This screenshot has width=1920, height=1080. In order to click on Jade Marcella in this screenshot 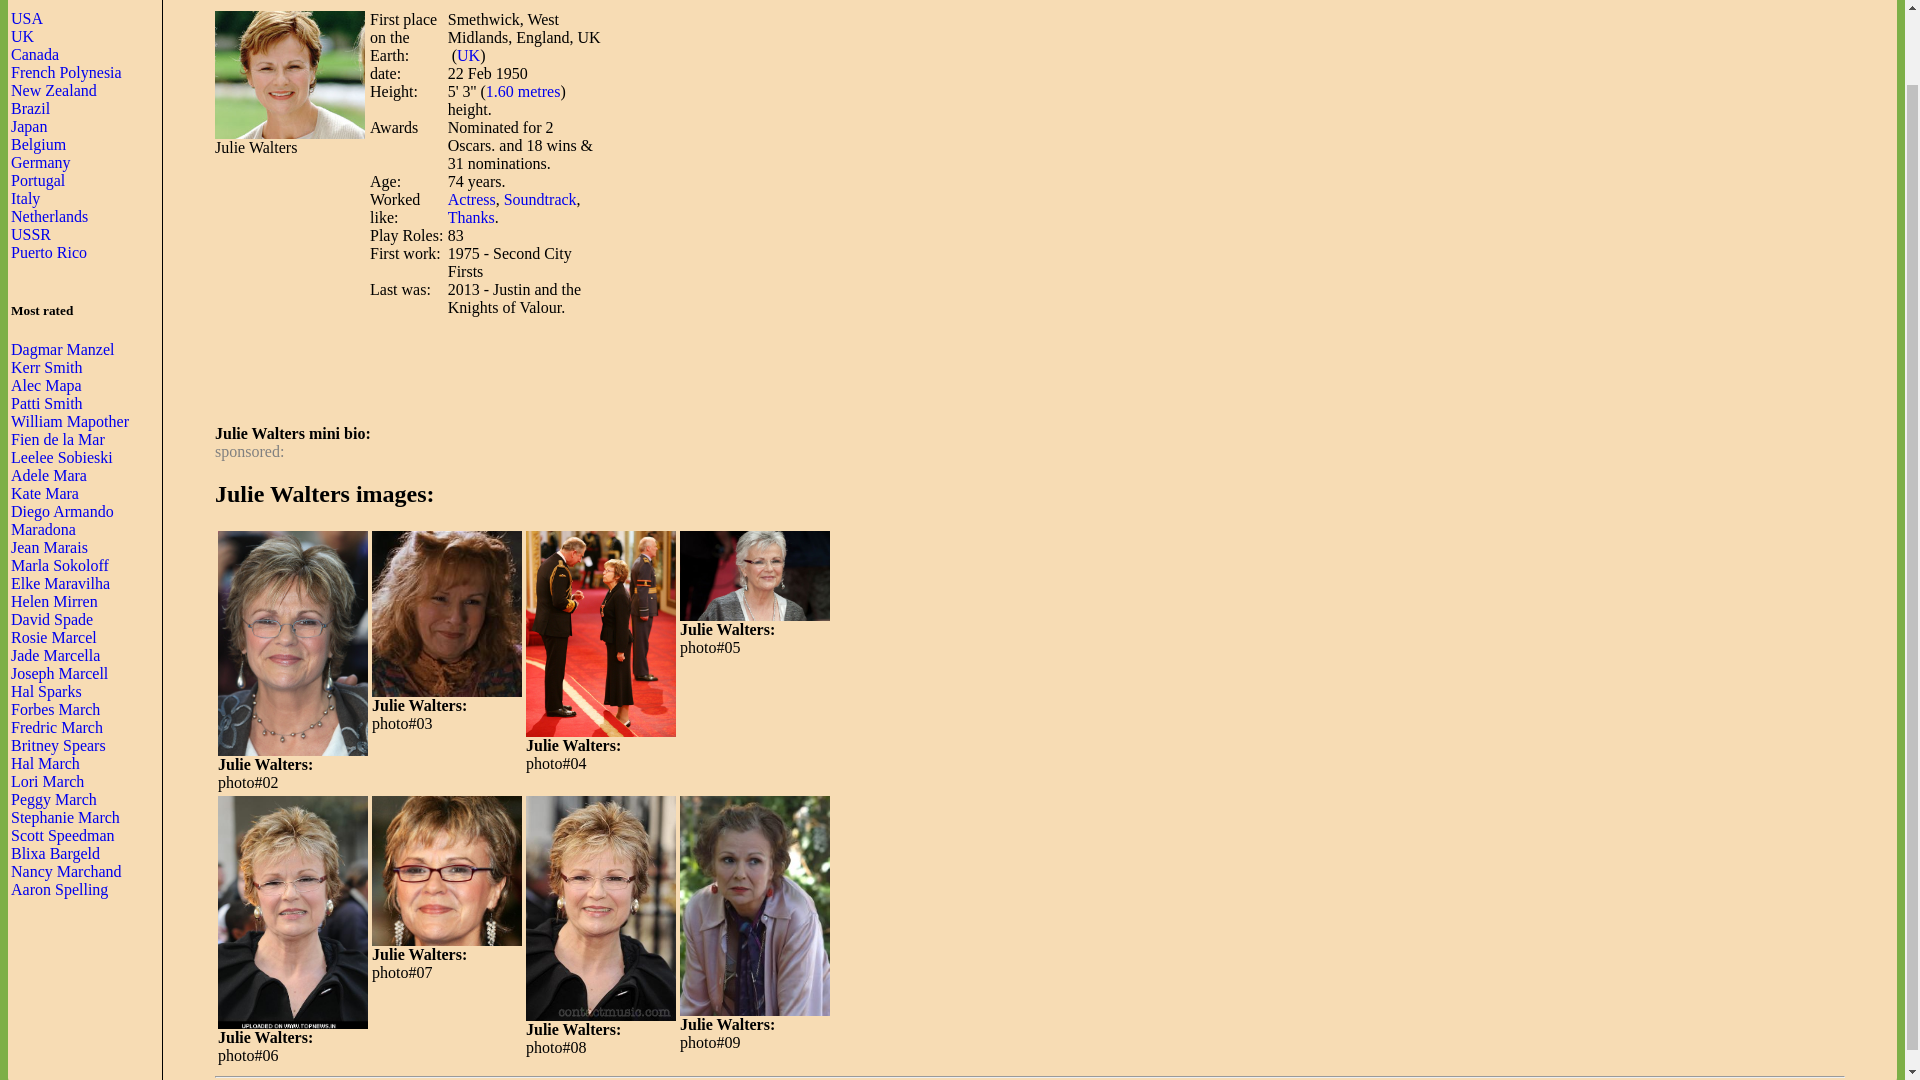, I will do `click(55, 655)`.